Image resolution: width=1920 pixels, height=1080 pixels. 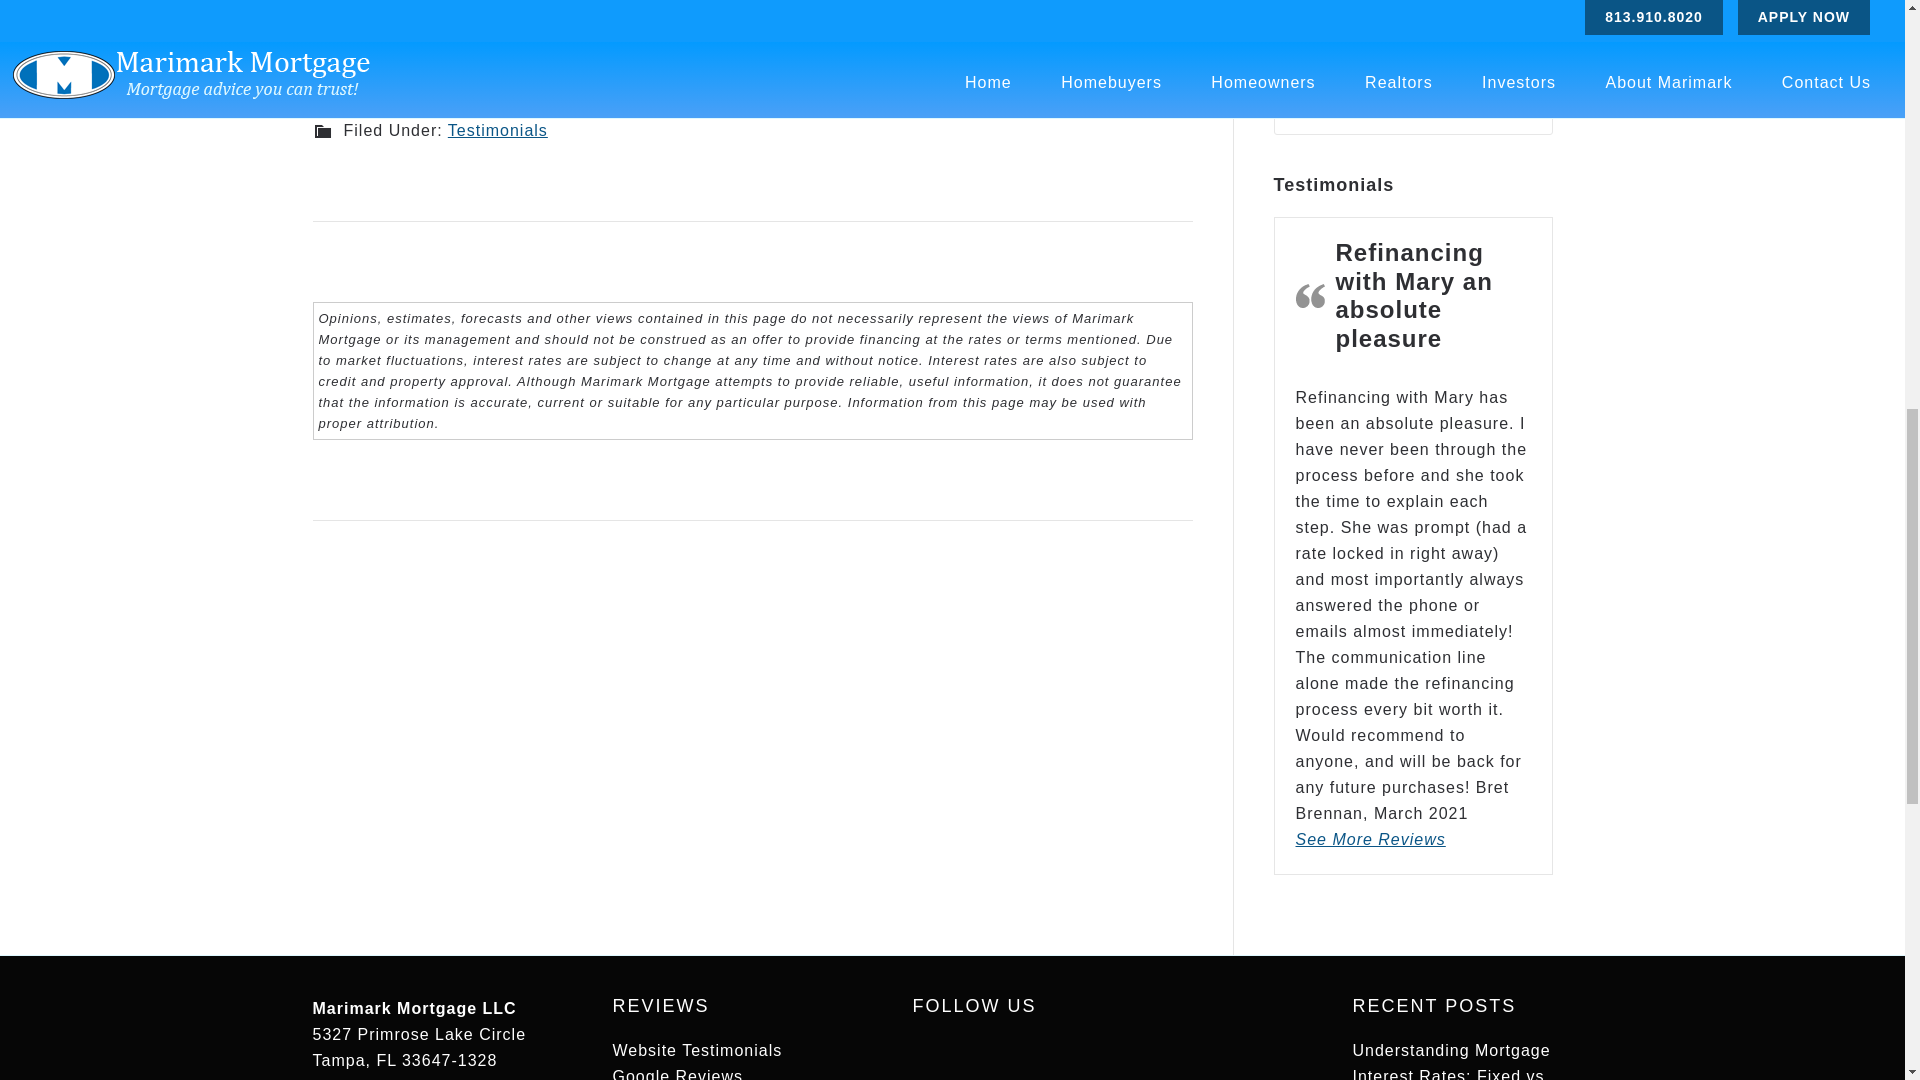 I want to click on Last name, so click(x=654, y=26).